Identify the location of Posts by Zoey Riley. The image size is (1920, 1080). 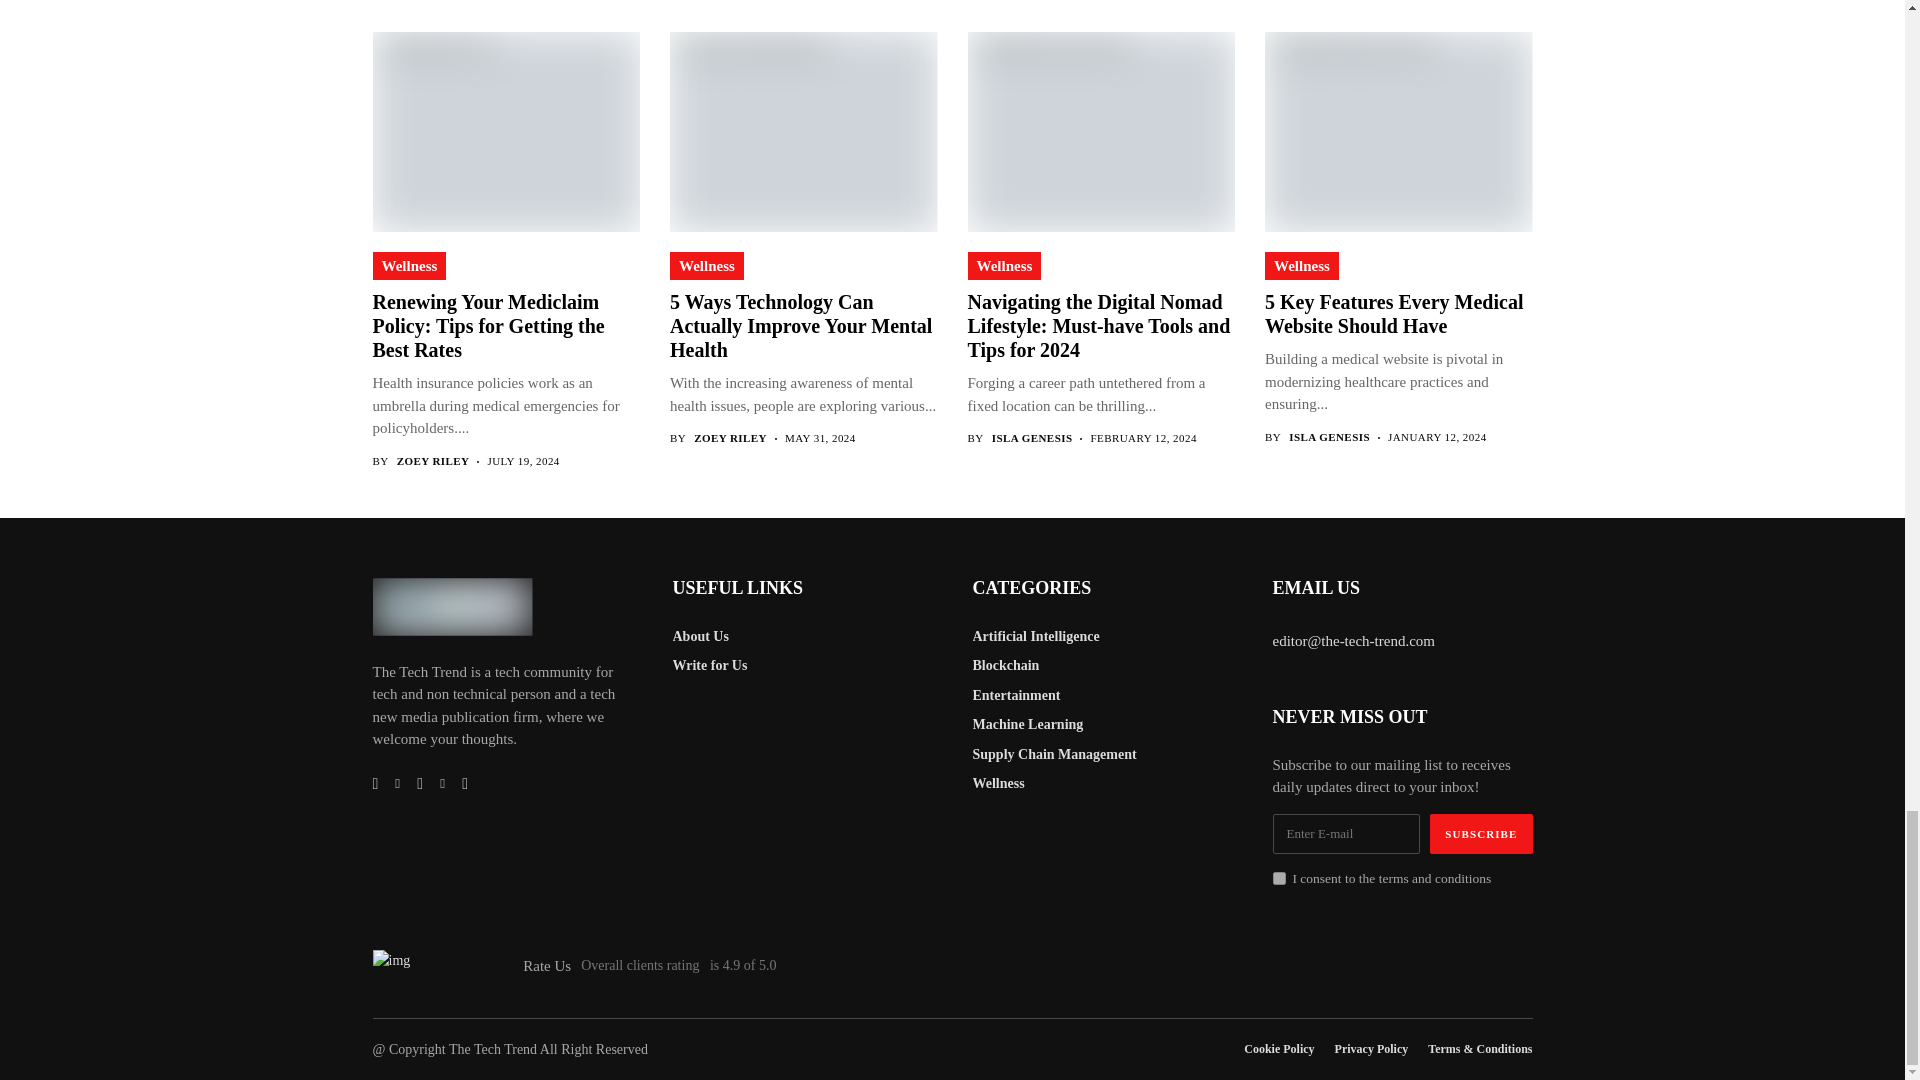
(730, 438).